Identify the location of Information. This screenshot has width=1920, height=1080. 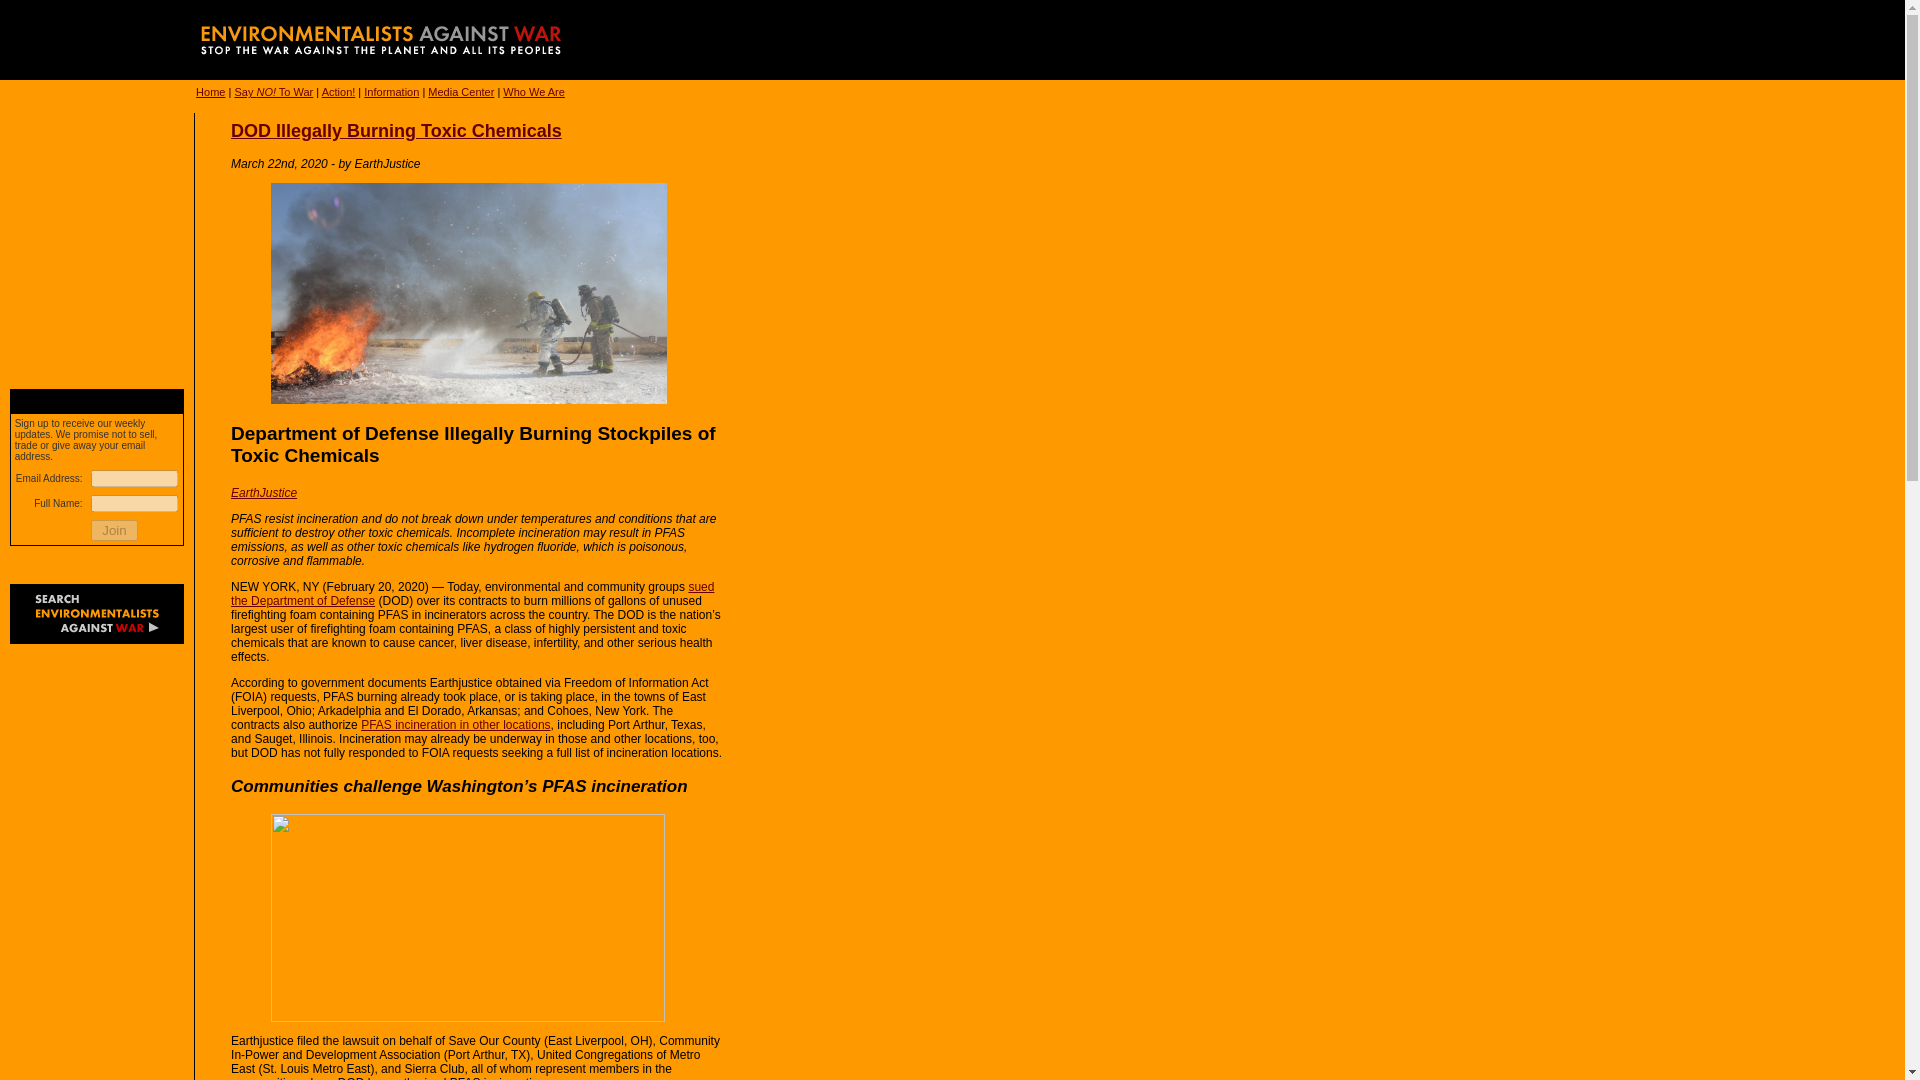
(391, 92).